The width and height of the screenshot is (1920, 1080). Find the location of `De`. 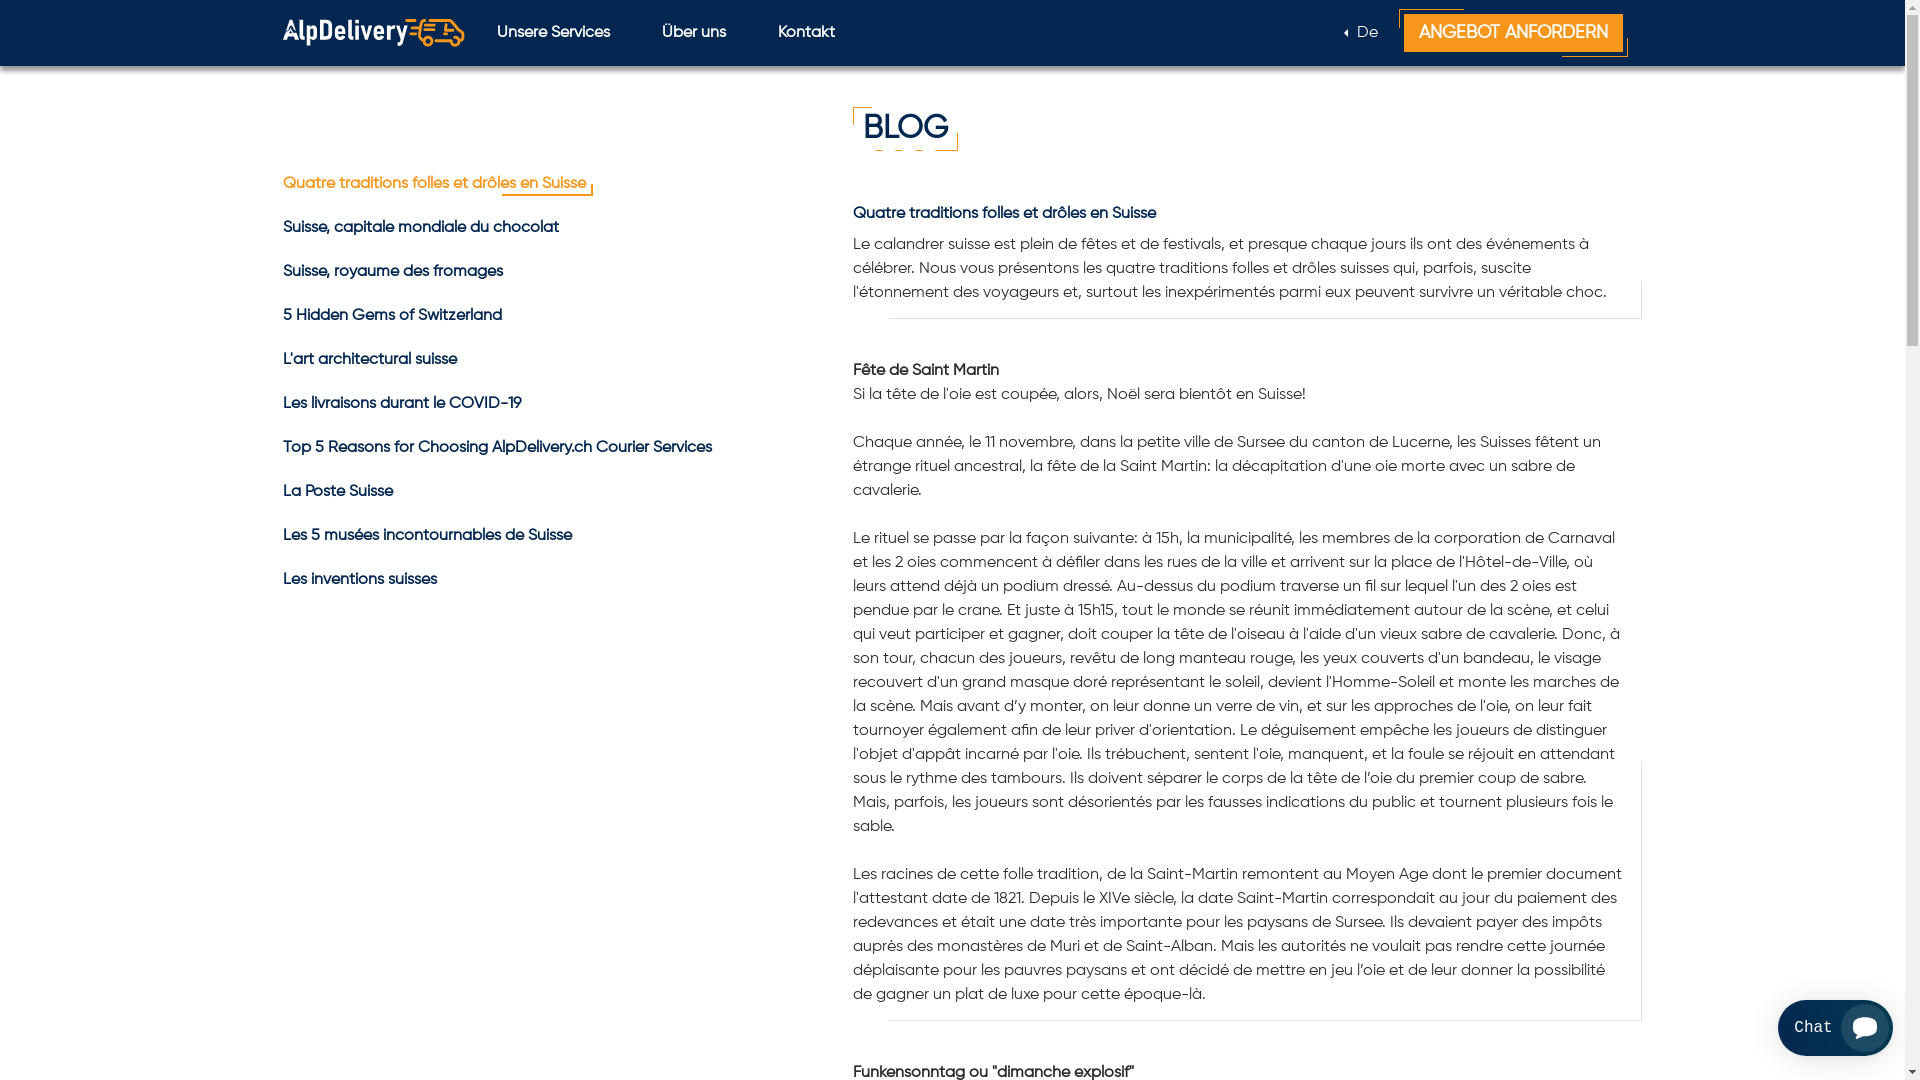

De is located at coordinates (1360, 33).